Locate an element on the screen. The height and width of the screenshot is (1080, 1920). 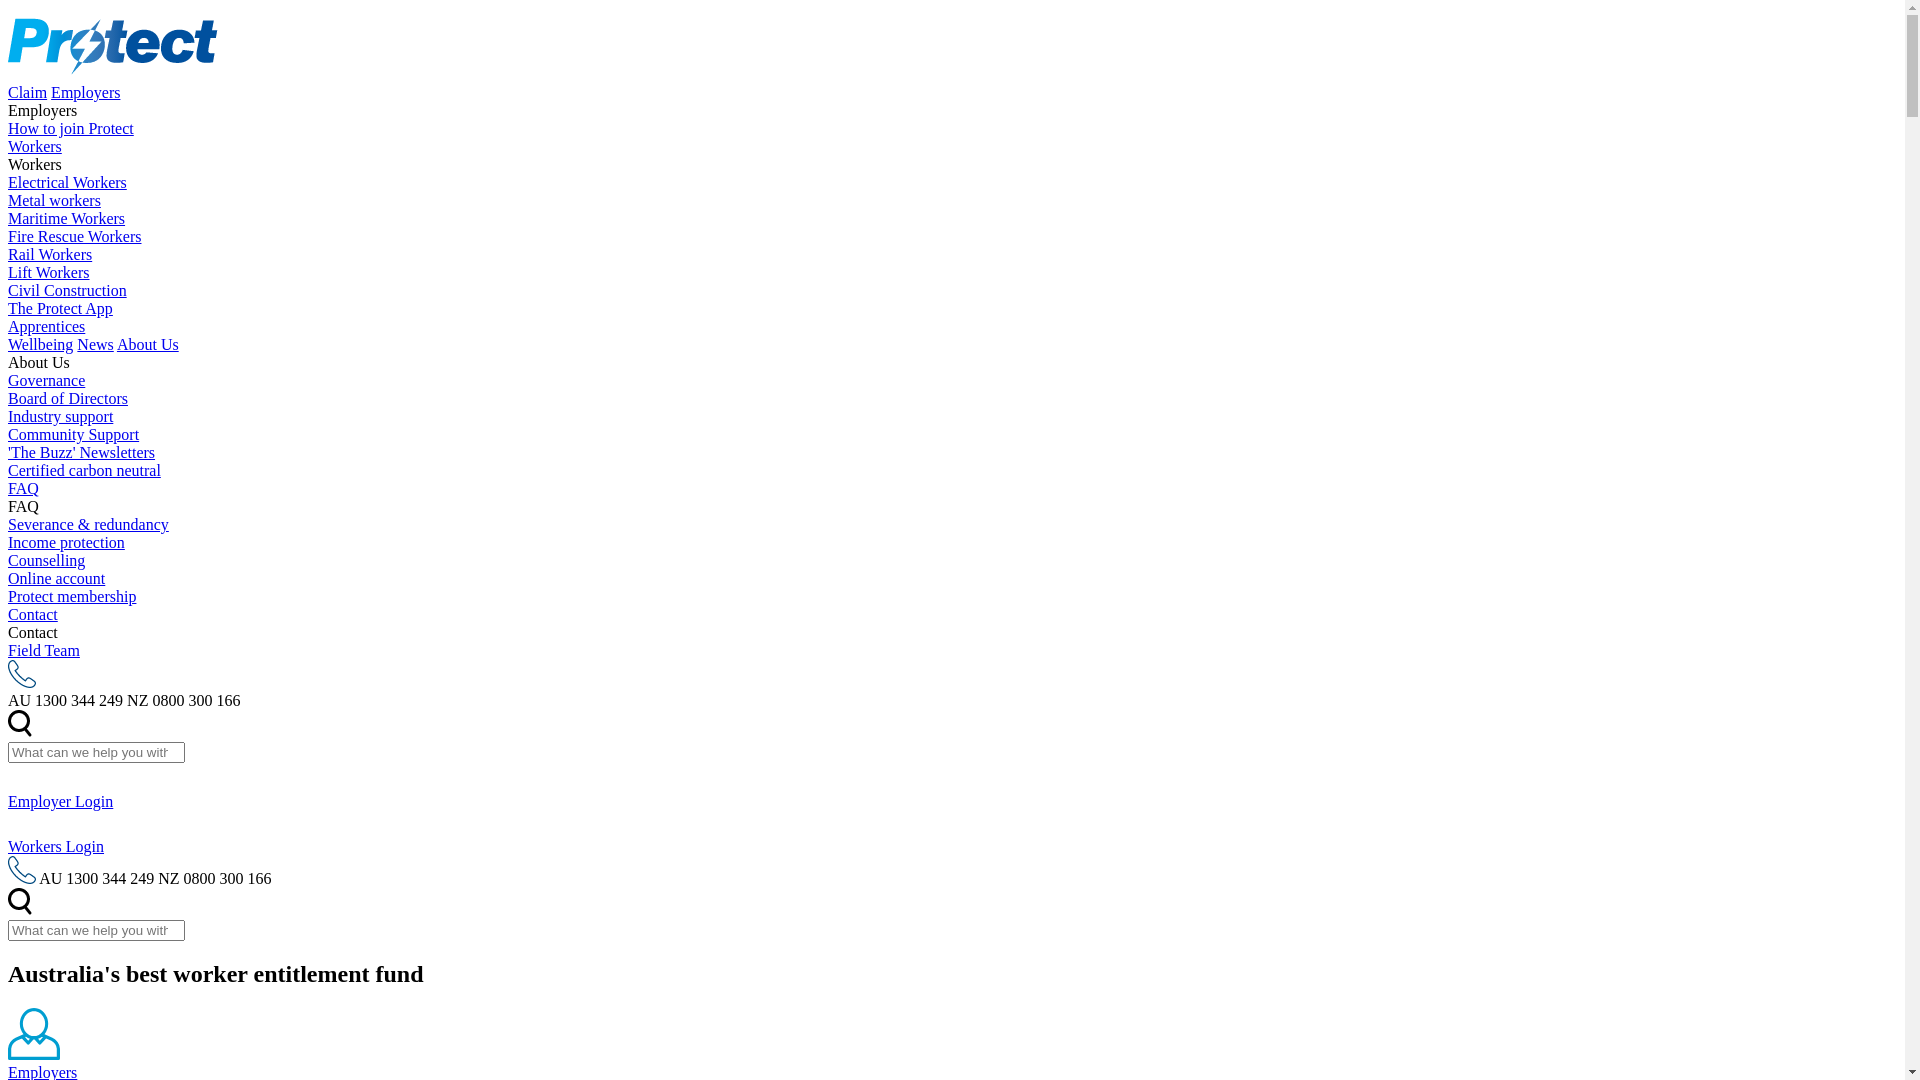
Employer Login is located at coordinates (952, 786).